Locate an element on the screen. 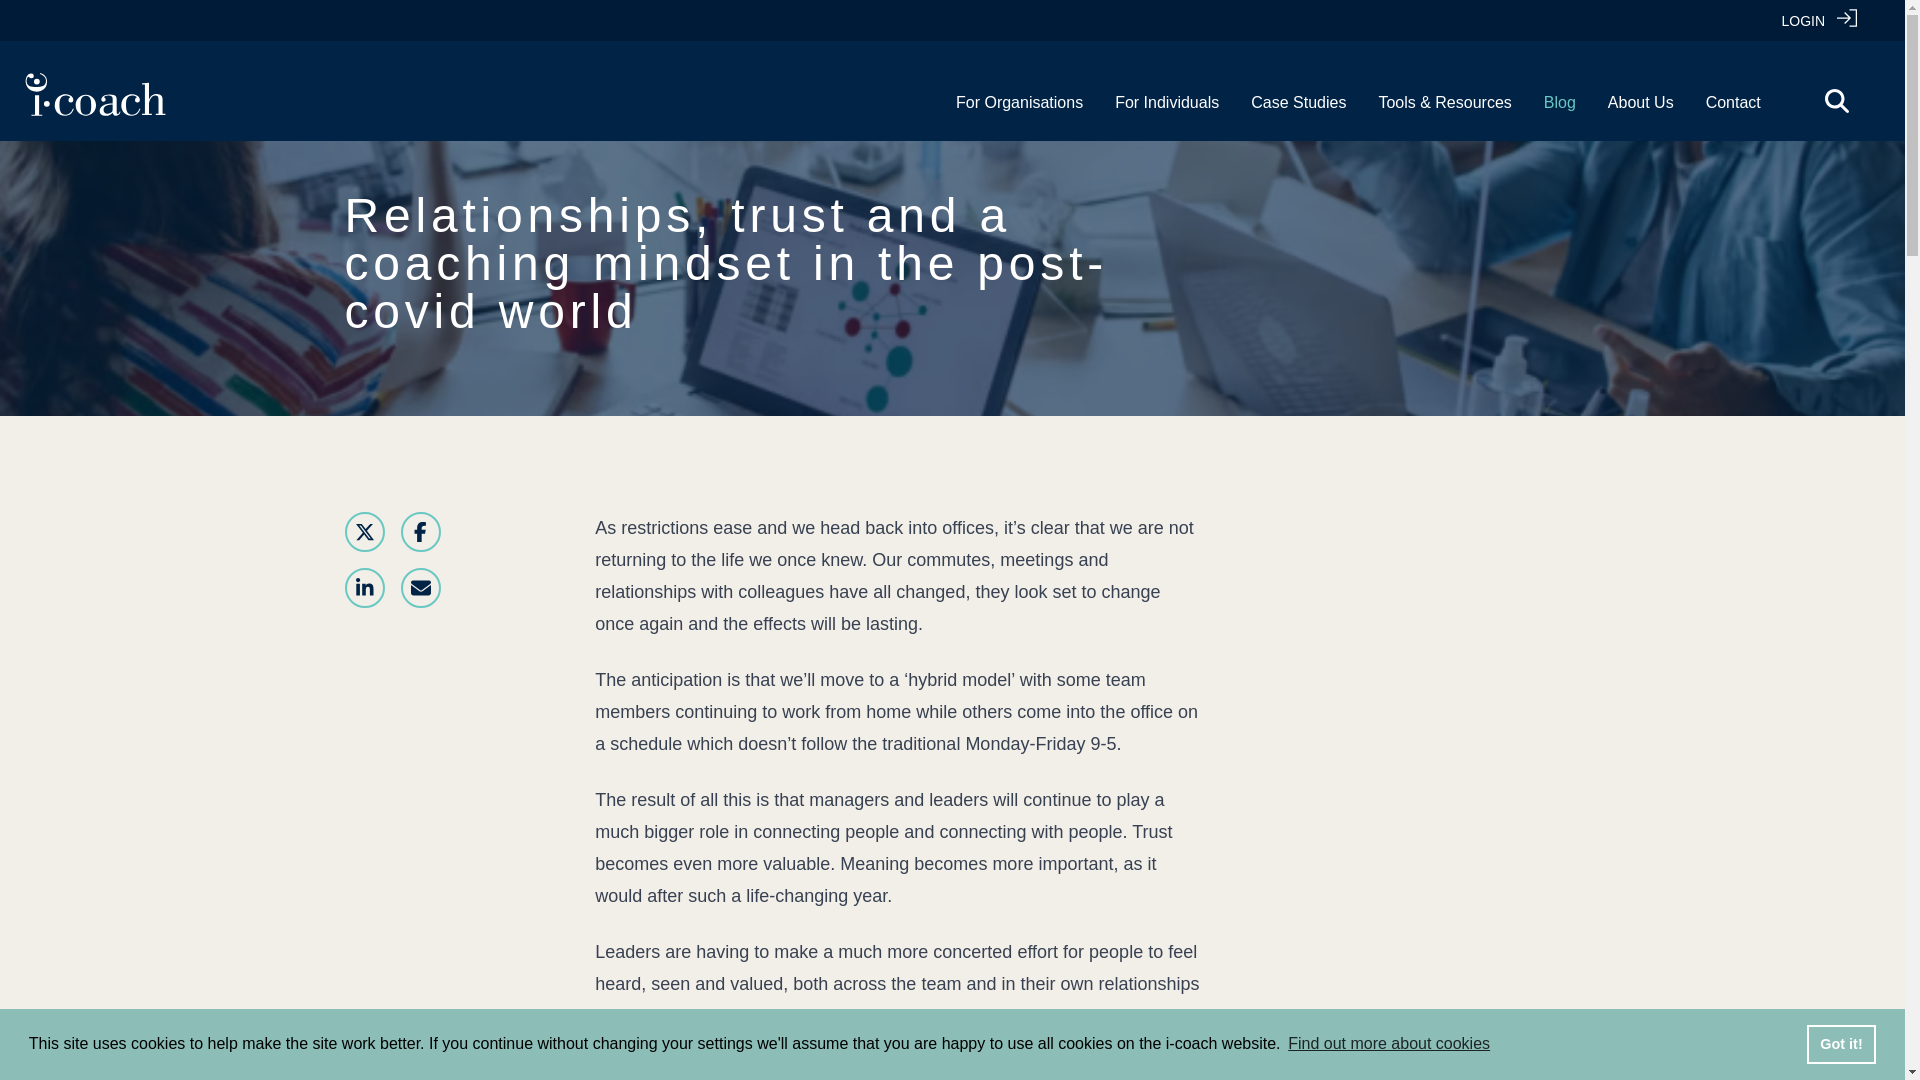 The width and height of the screenshot is (1920, 1080). Blog is located at coordinates (1560, 102).